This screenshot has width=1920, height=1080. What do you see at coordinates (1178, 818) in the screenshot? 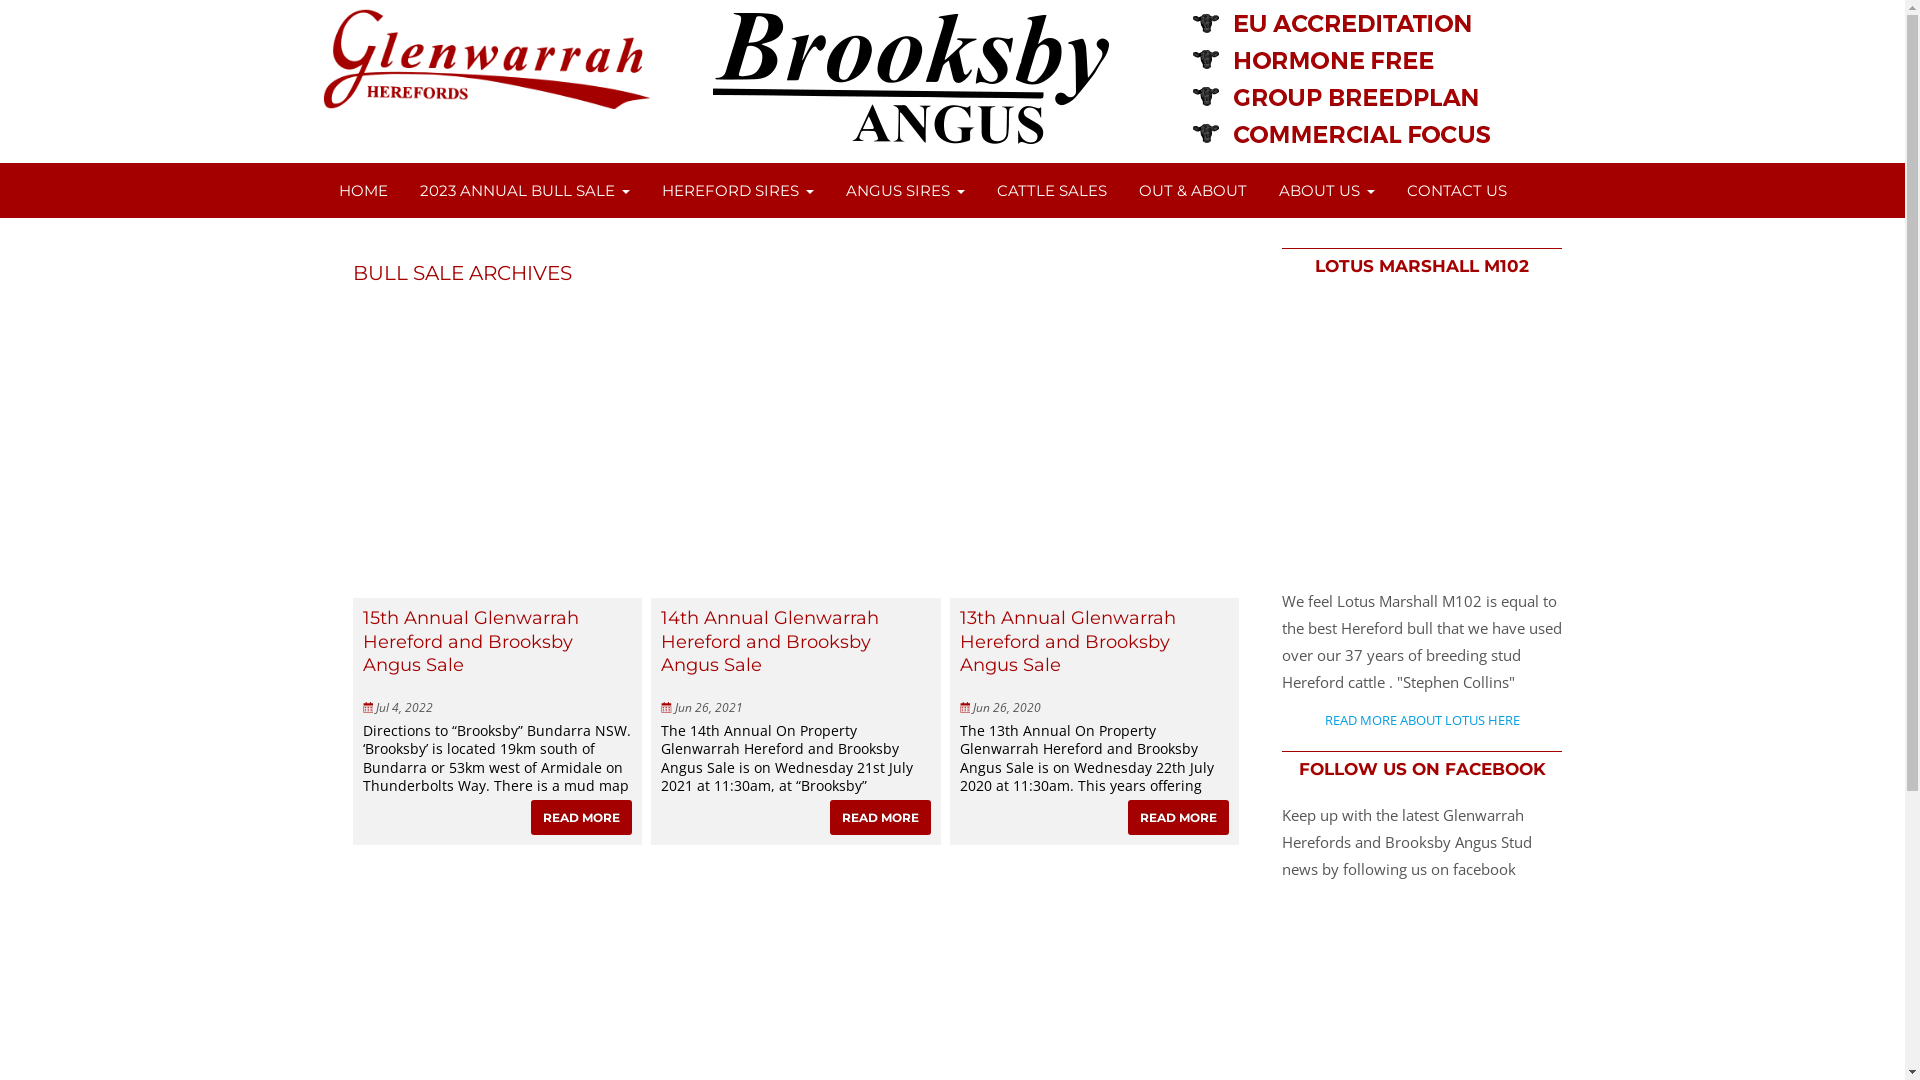
I see `READ MORE` at bounding box center [1178, 818].